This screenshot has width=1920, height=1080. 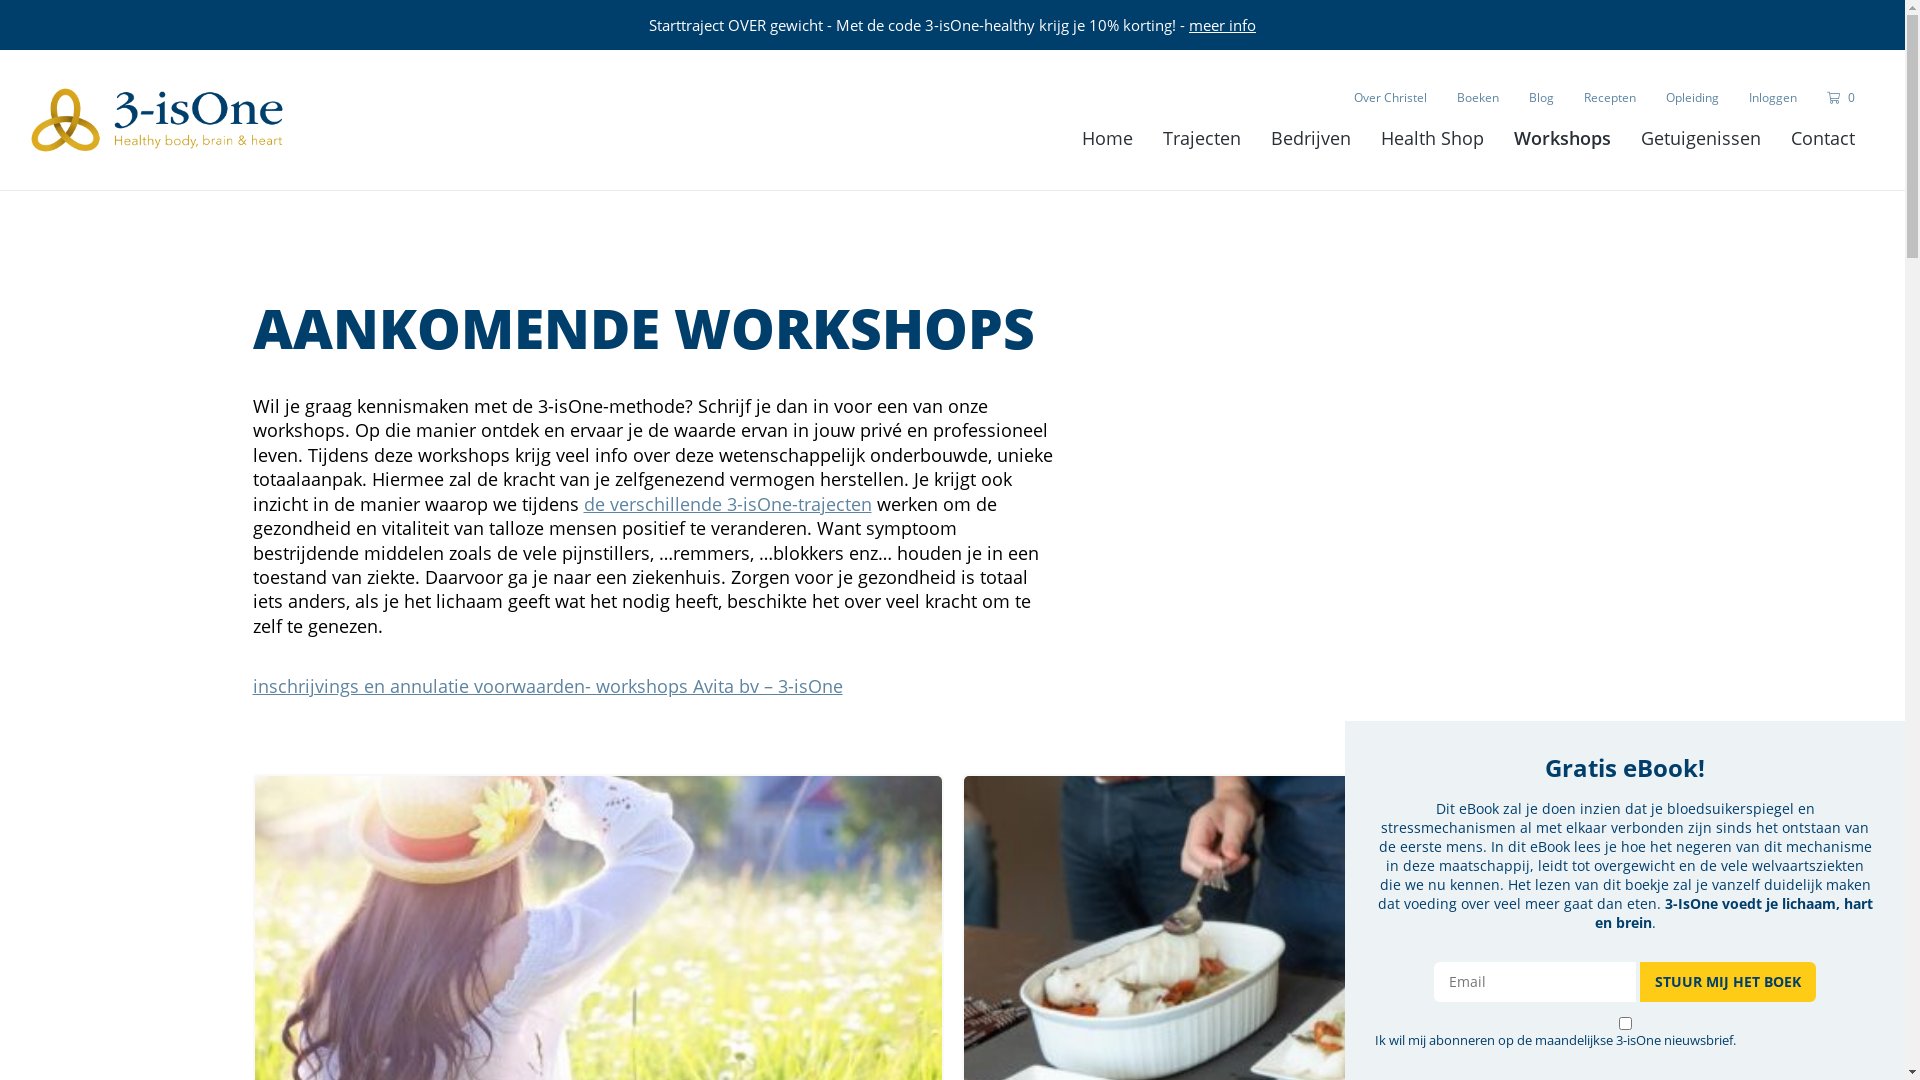 What do you see at coordinates (1562, 138) in the screenshot?
I see `Workshops` at bounding box center [1562, 138].